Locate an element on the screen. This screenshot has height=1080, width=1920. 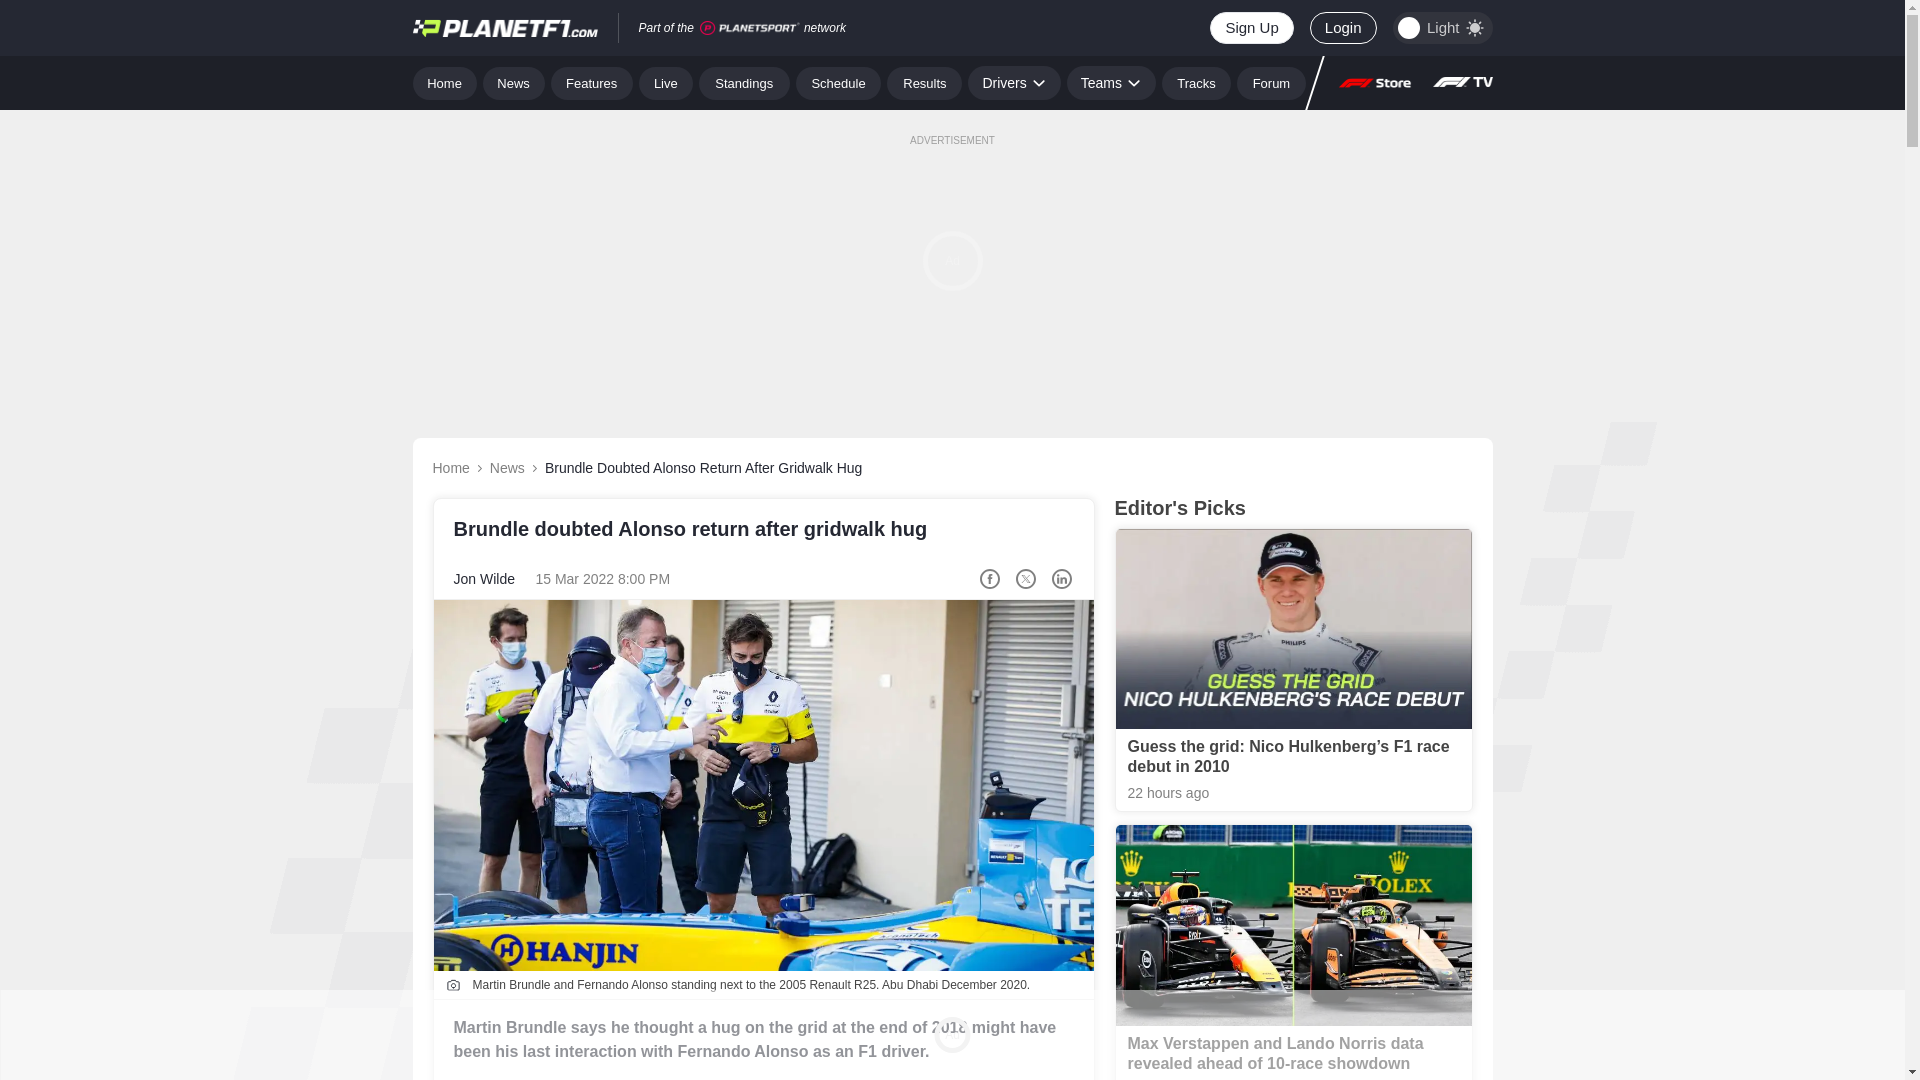
Standings is located at coordinates (744, 82).